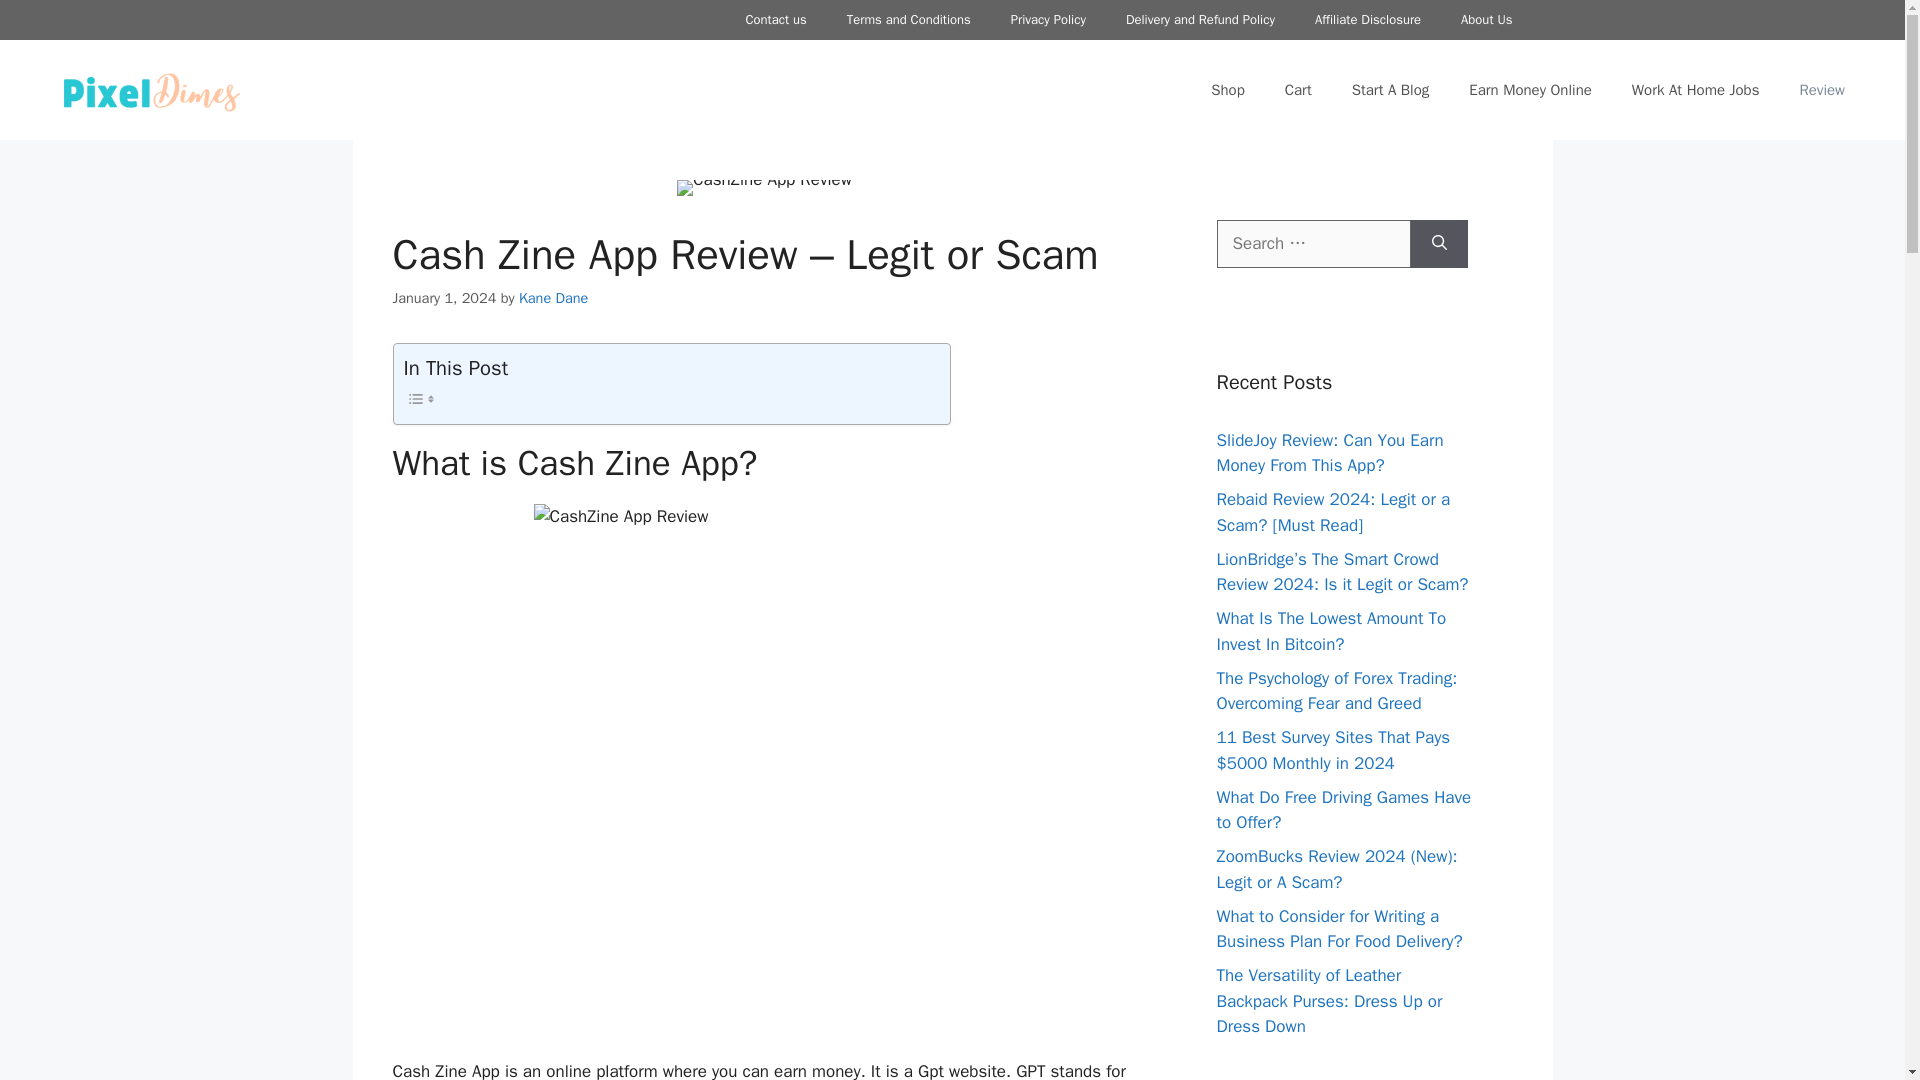 The image size is (1920, 1080). Describe the element at coordinates (1298, 90) in the screenshot. I see `Cart` at that location.